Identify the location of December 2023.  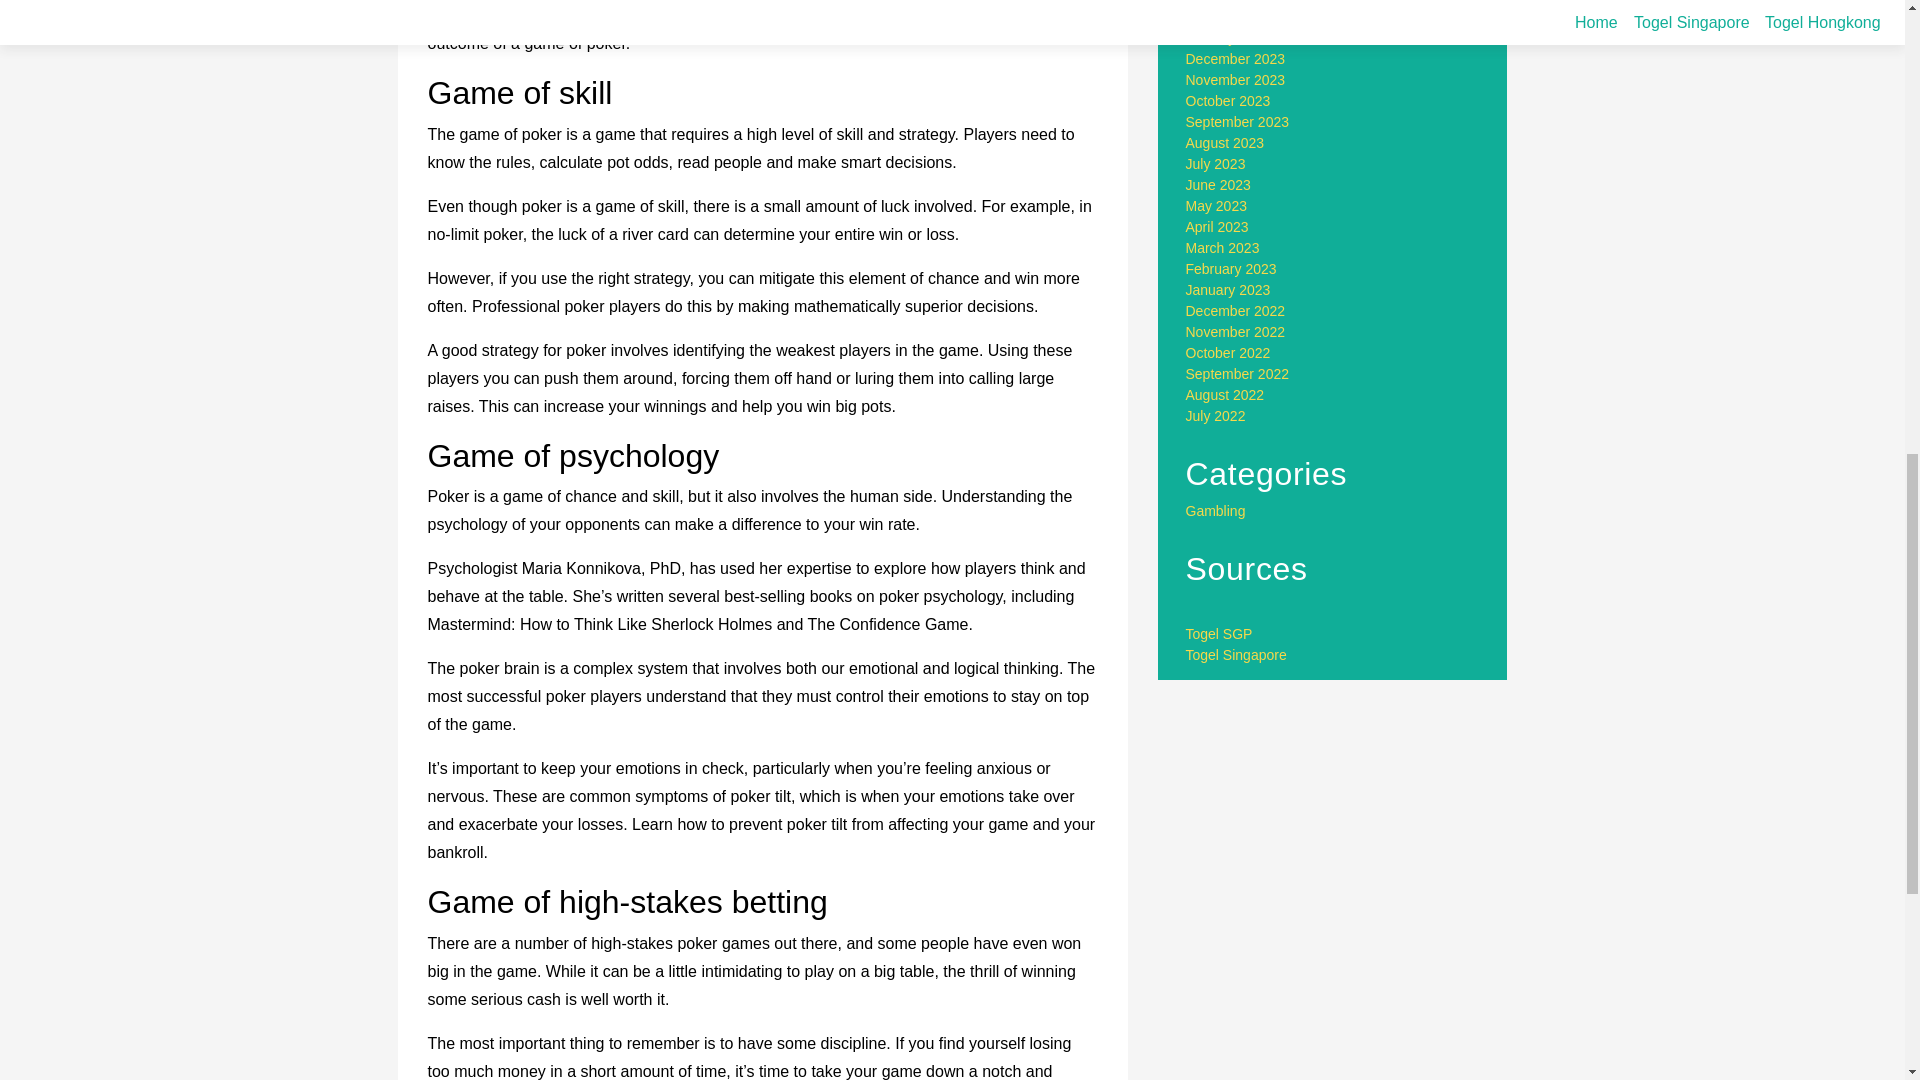
(1236, 58).